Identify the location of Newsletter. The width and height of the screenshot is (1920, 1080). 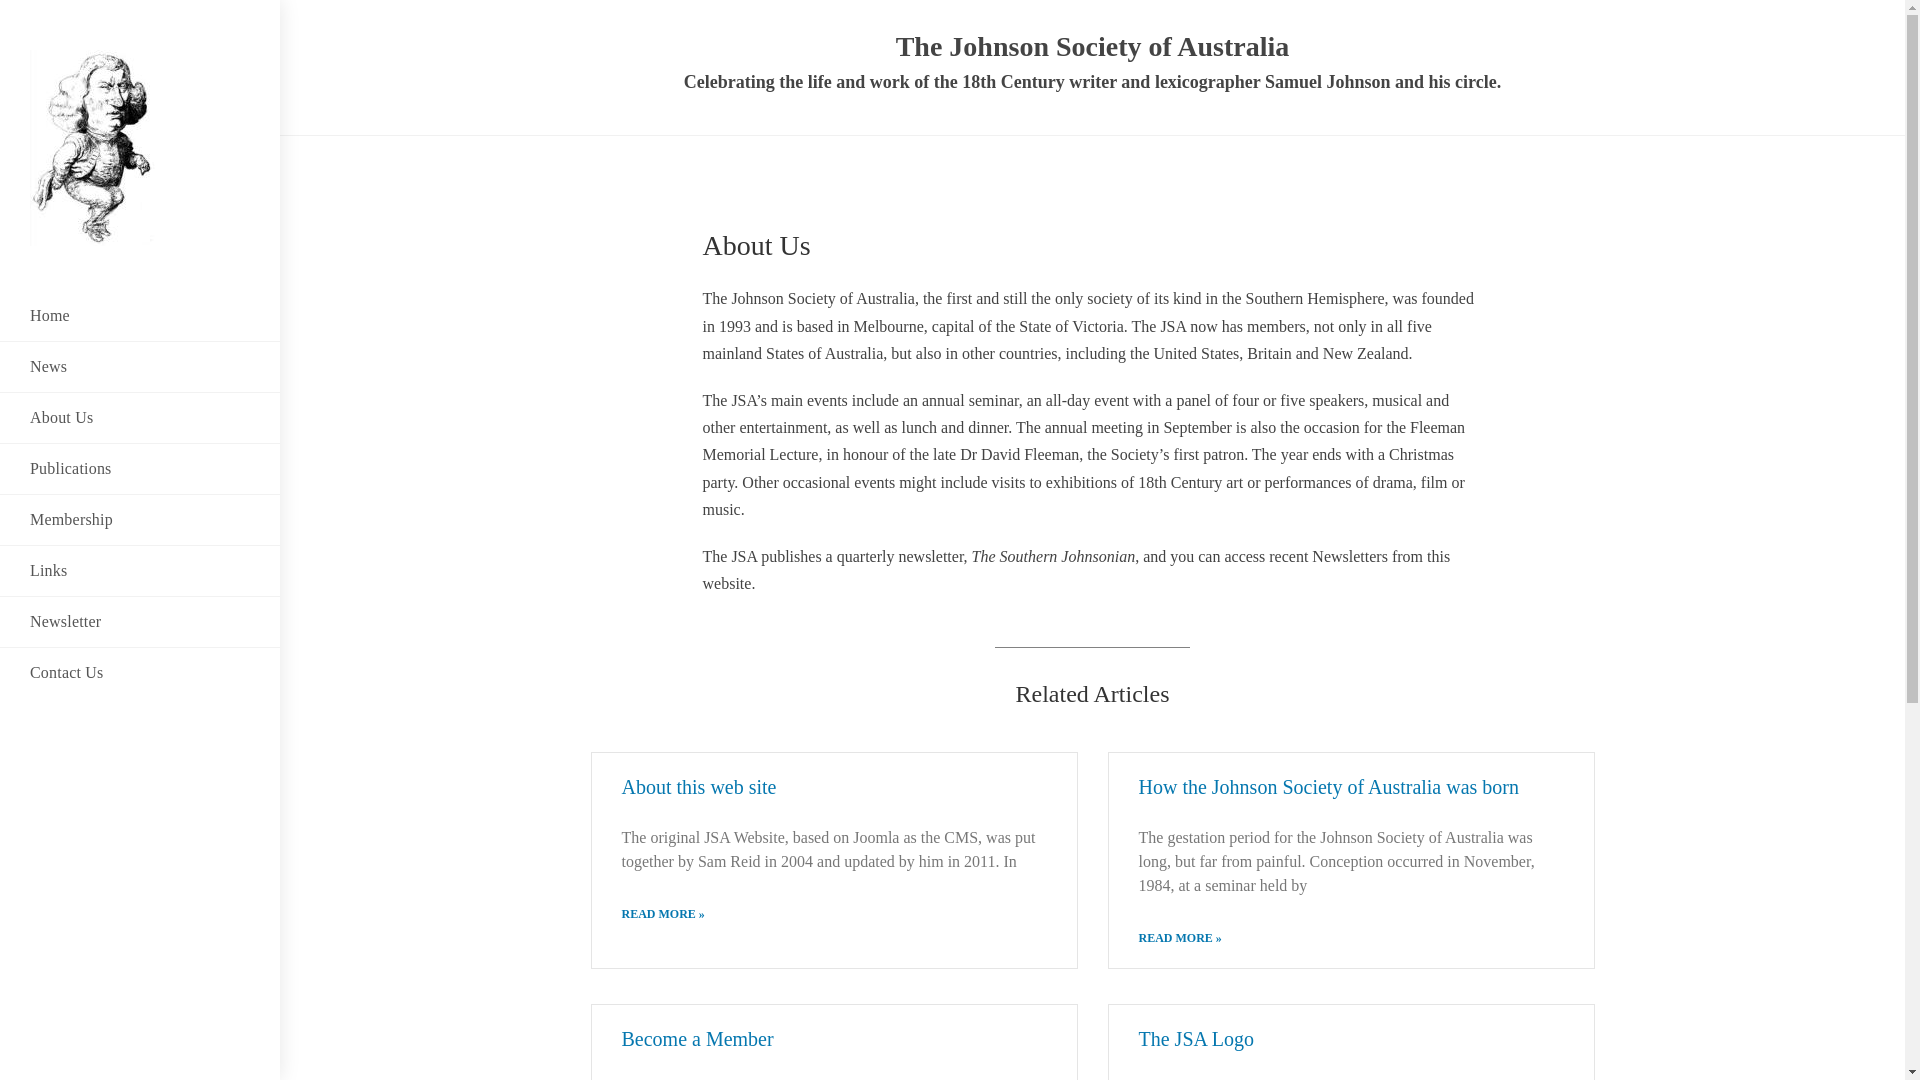
(140, 622).